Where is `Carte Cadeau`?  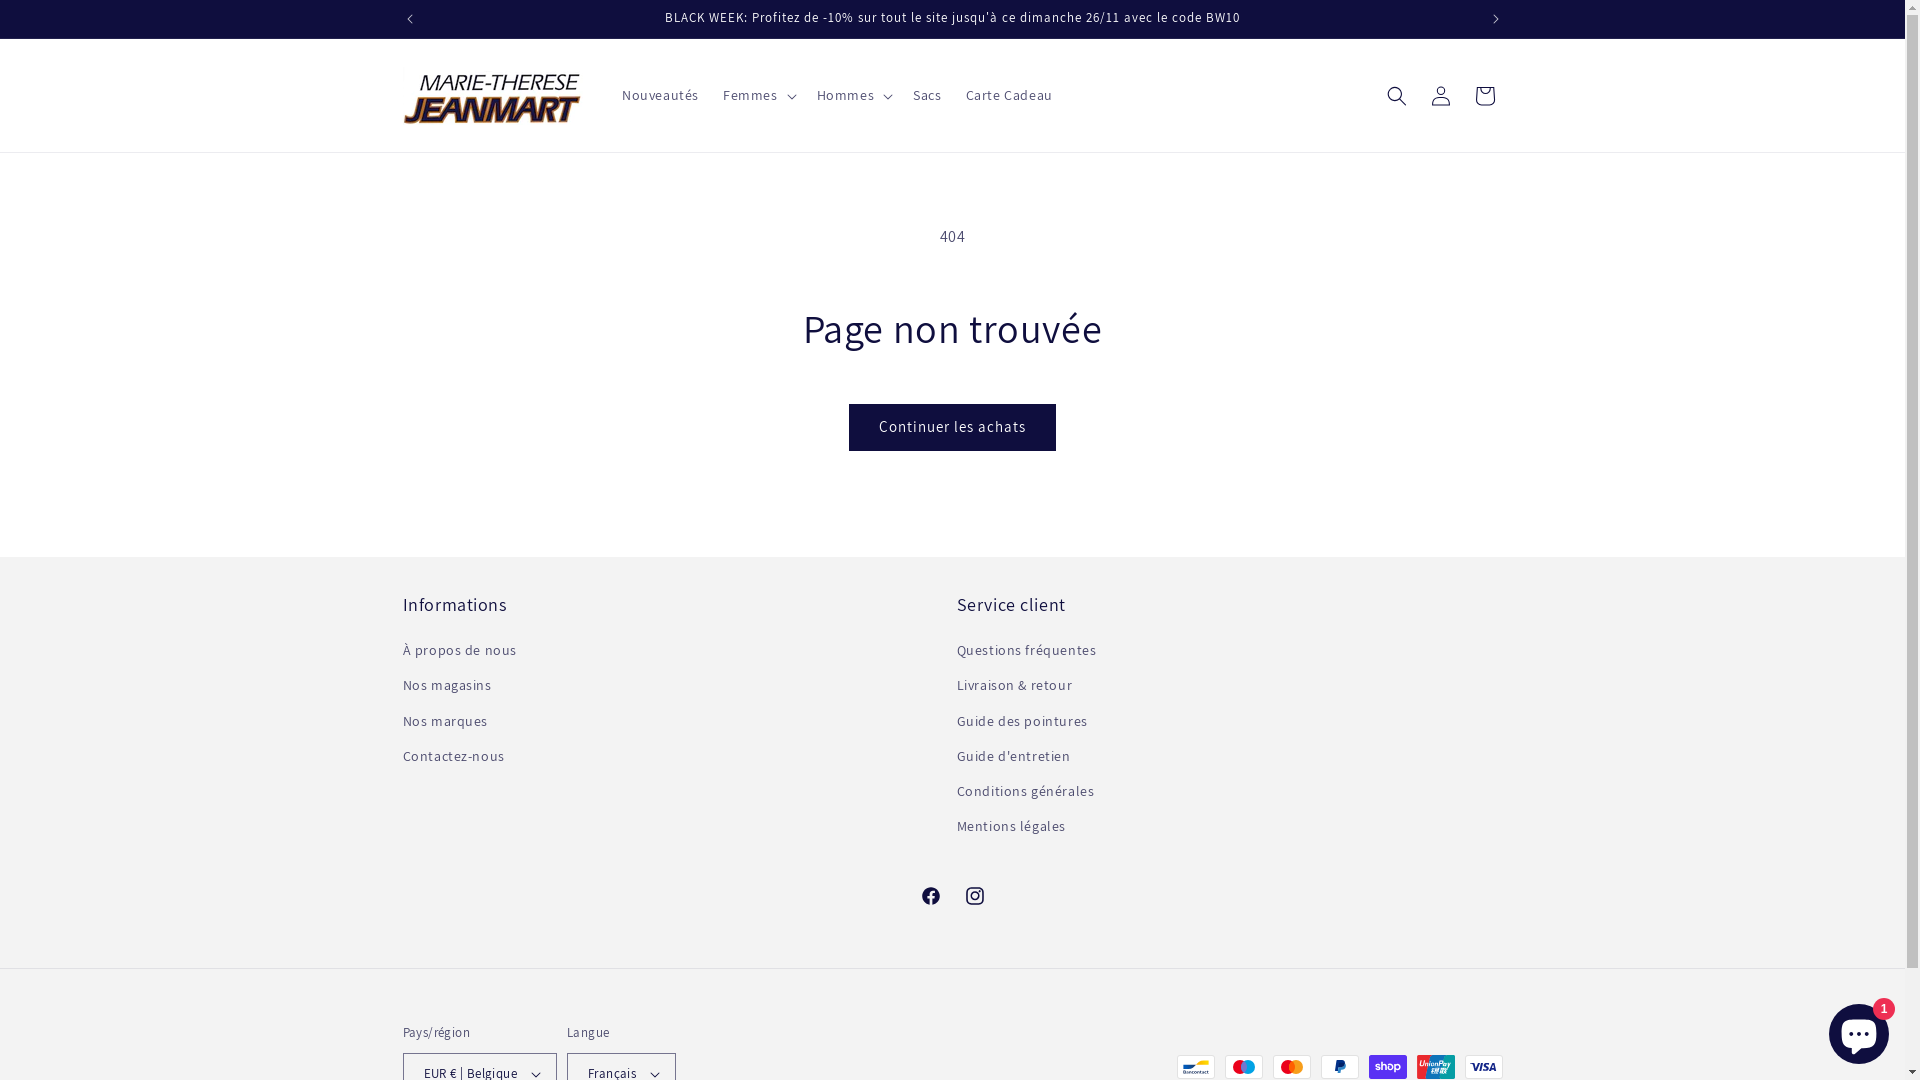
Carte Cadeau is located at coordinates (1010, 95).